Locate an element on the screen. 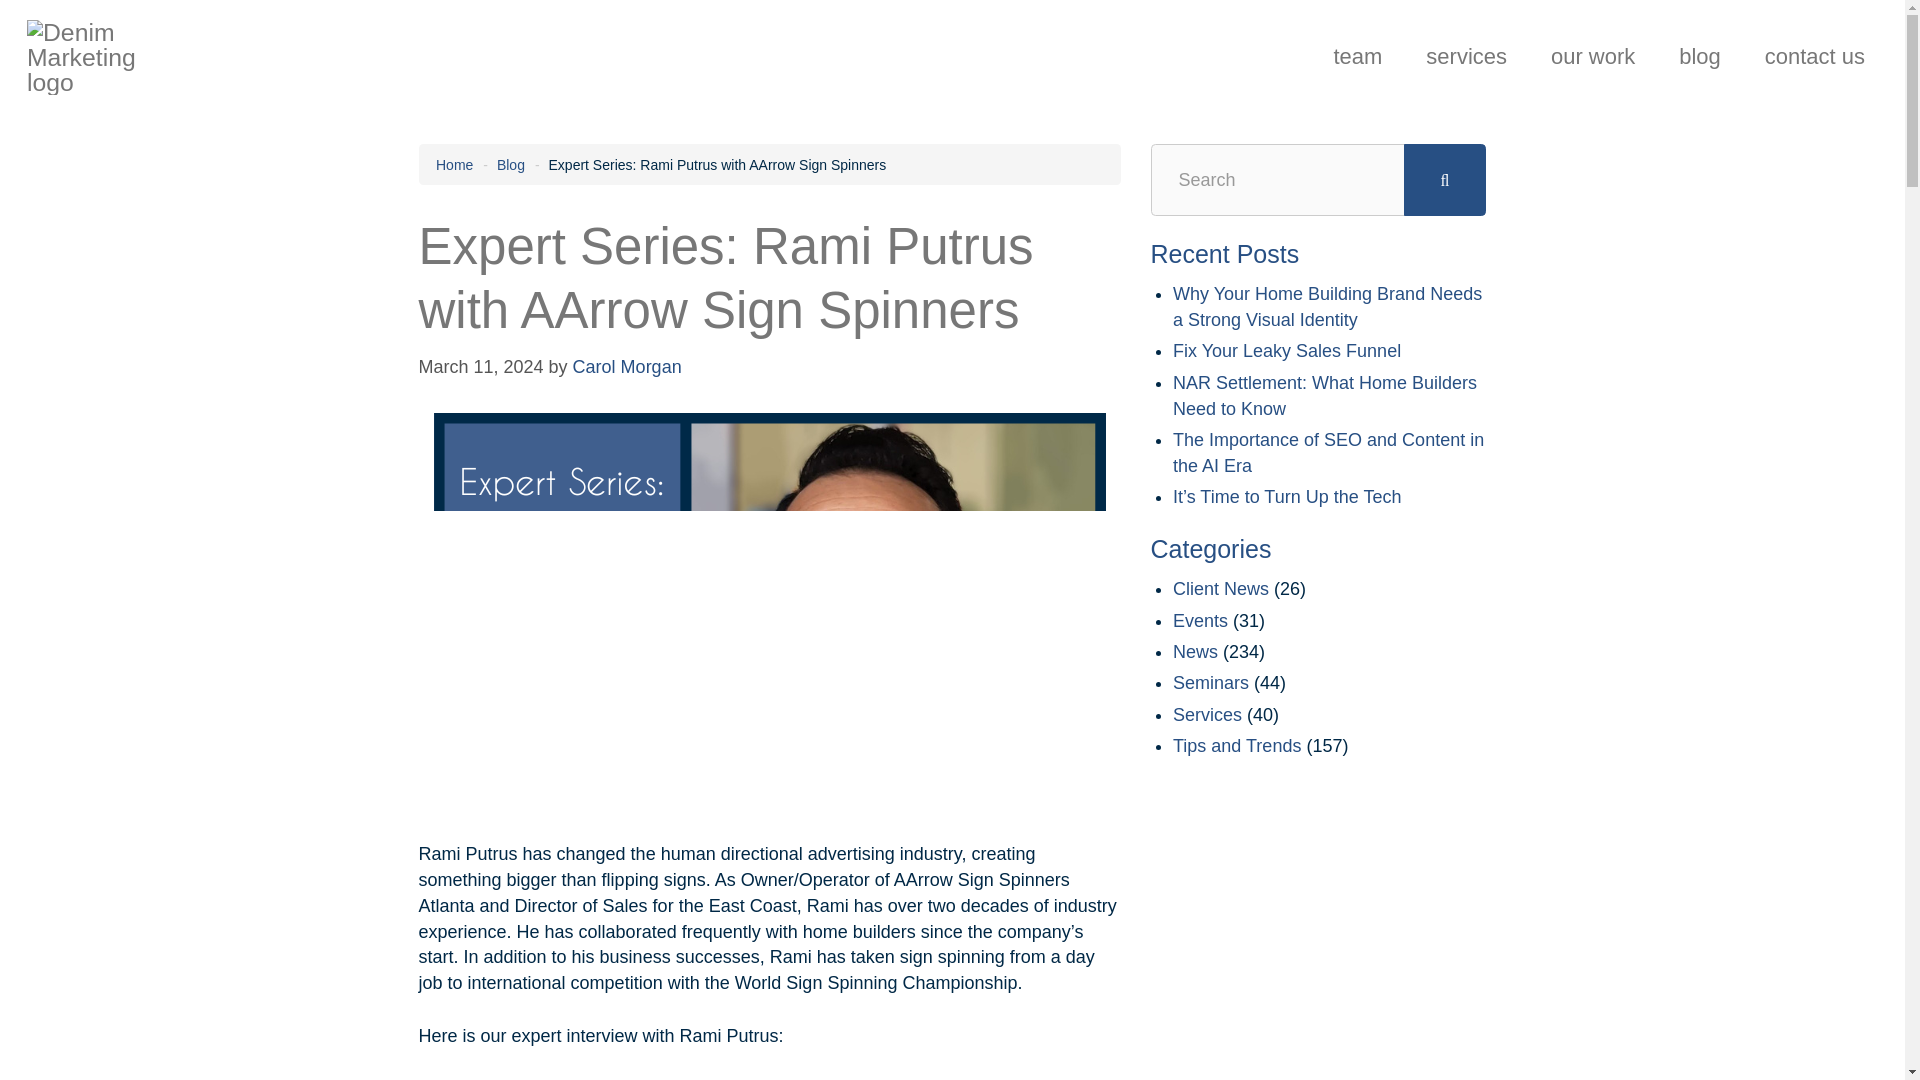  Services is located at coordinates (1466, 56).